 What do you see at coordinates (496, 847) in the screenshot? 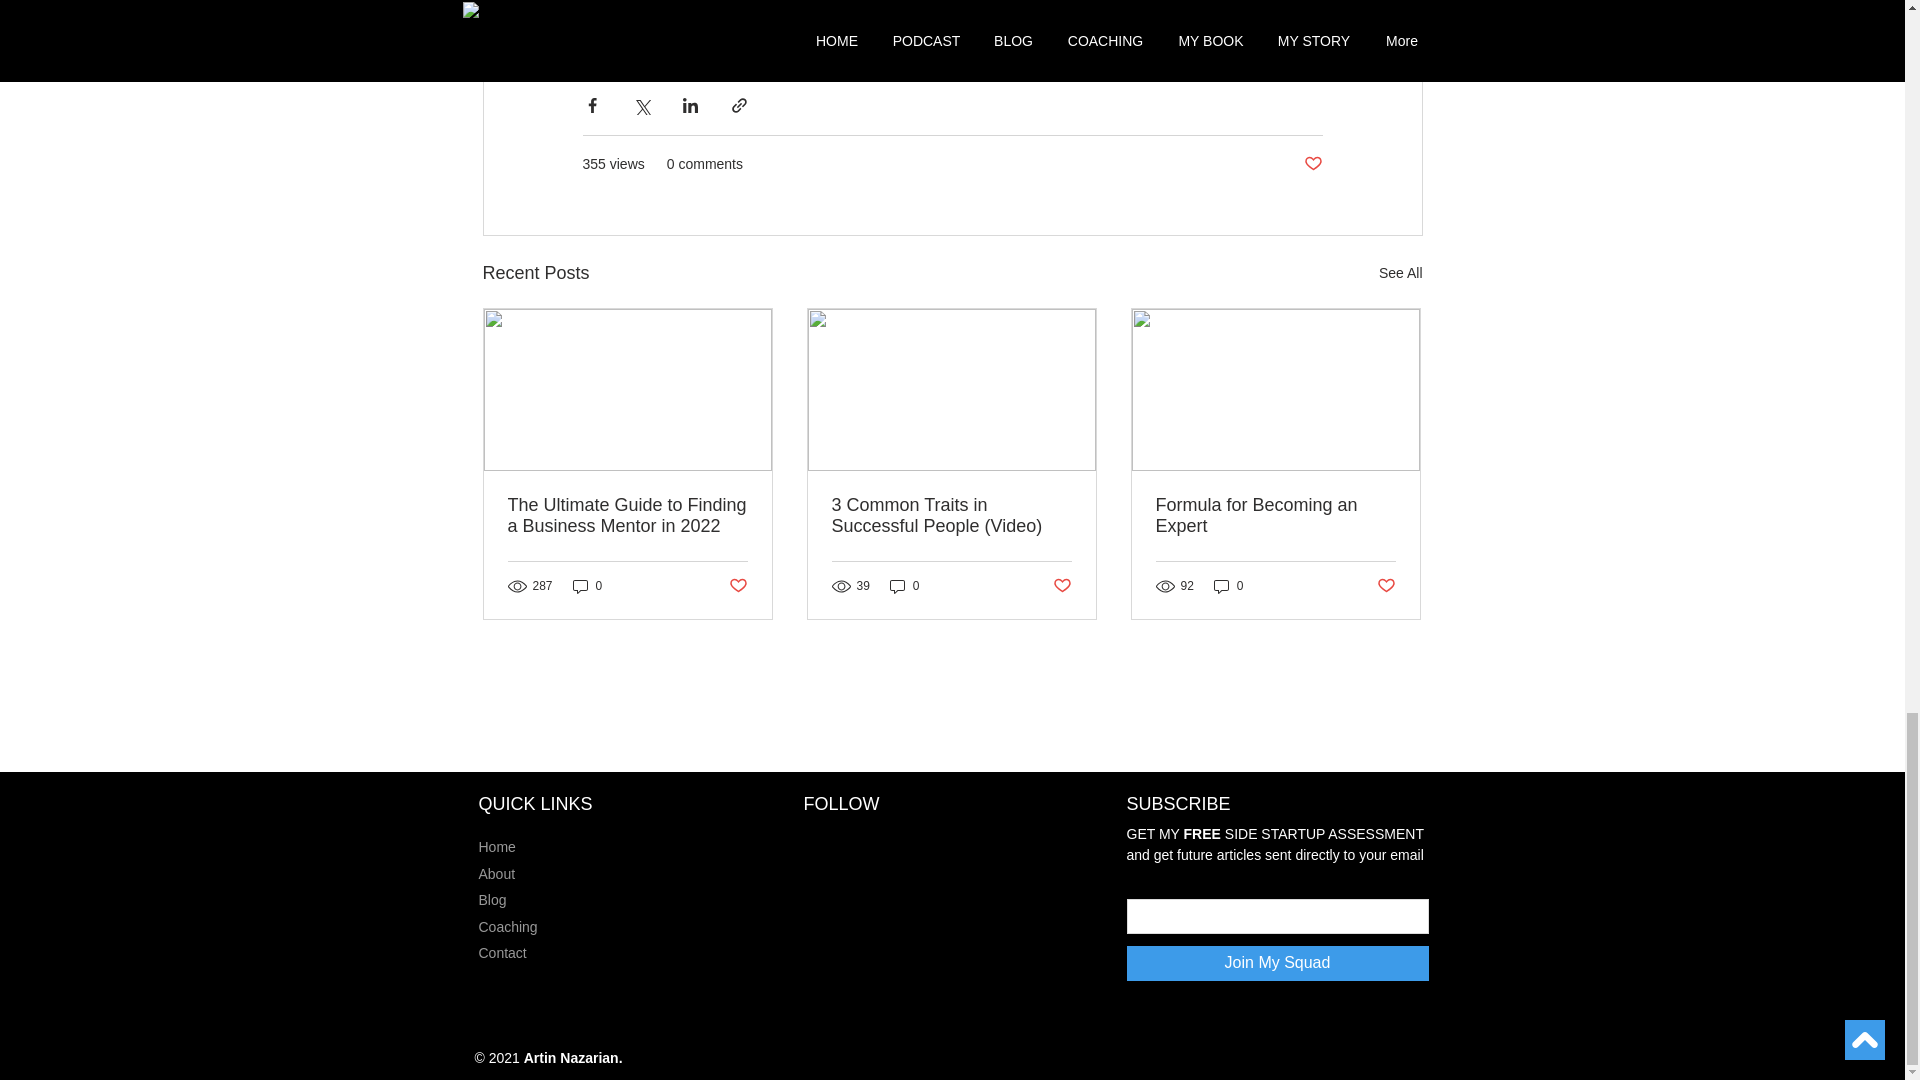
I see `Home` at bounding box center [496, 847].